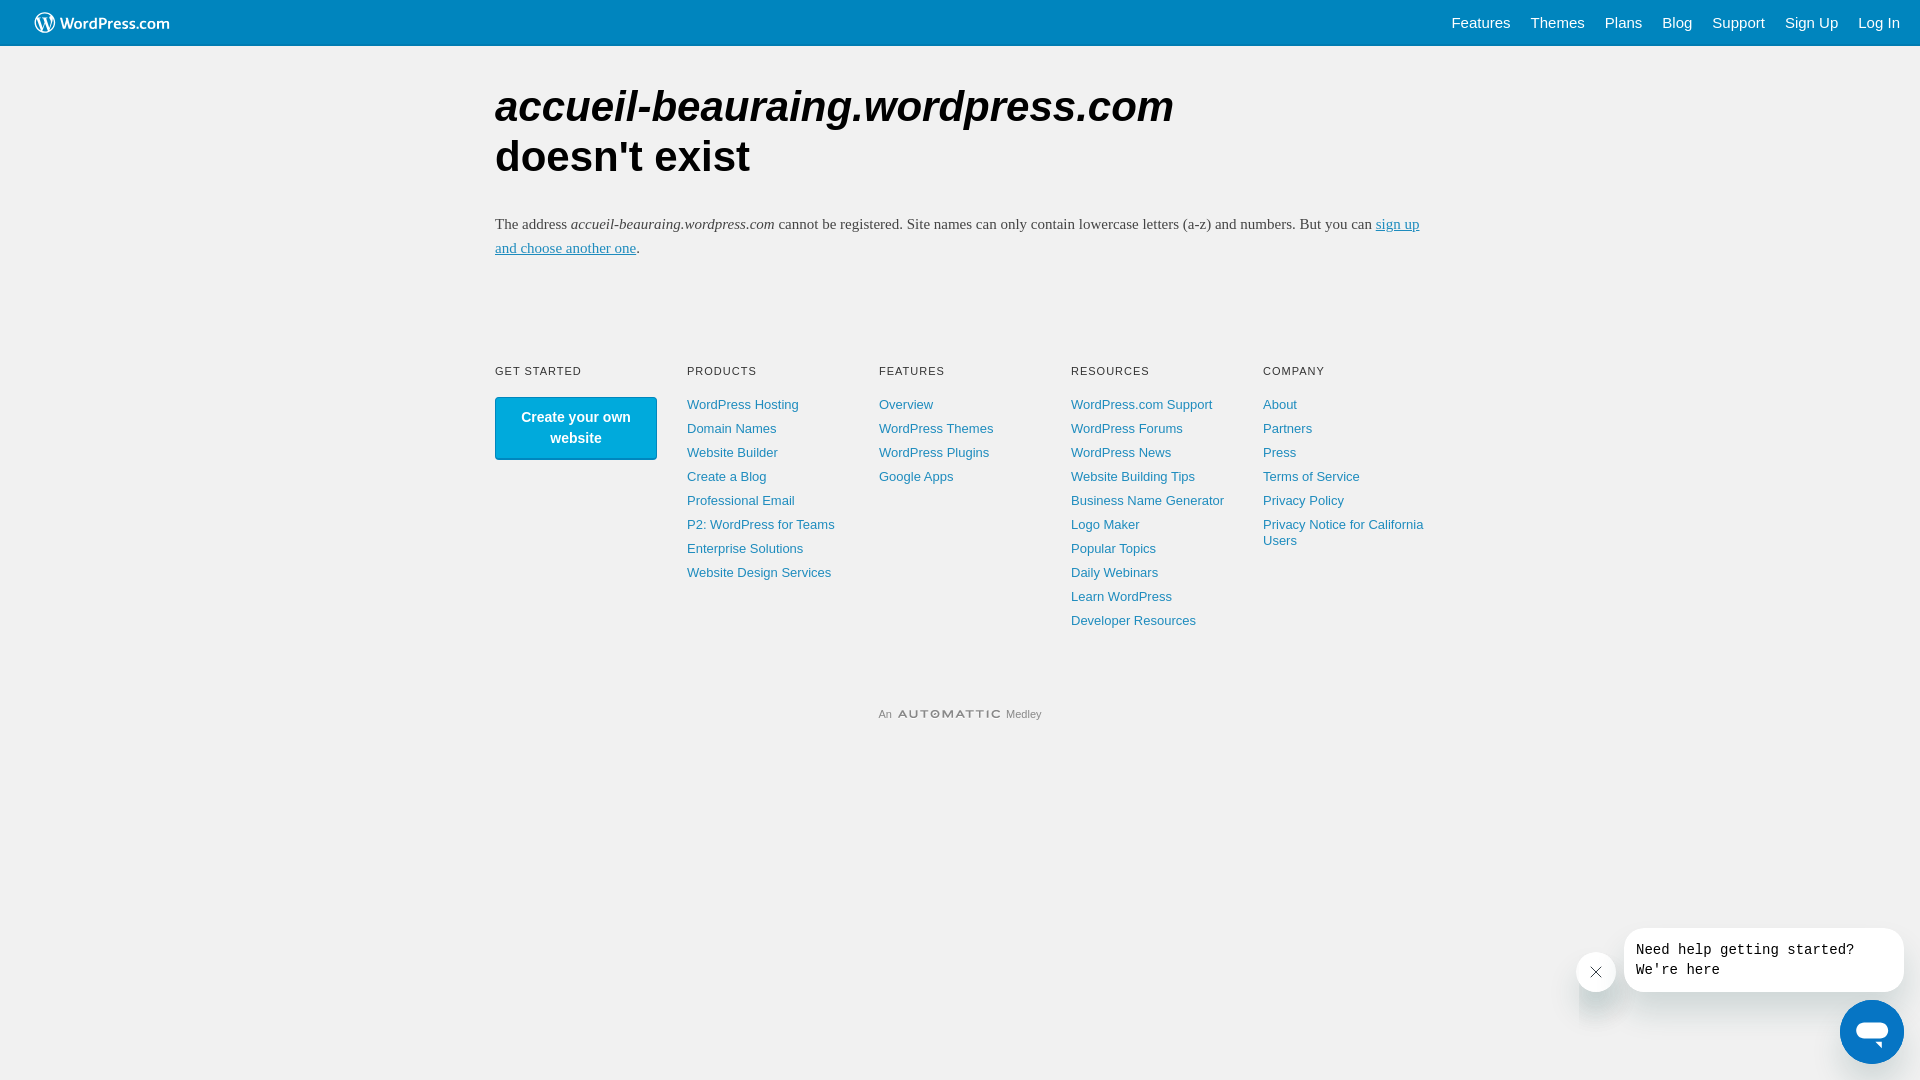  Describe the element at coordinates (761, 524) in the screenshot. I see `P2: WordPress for Teams` at that location.